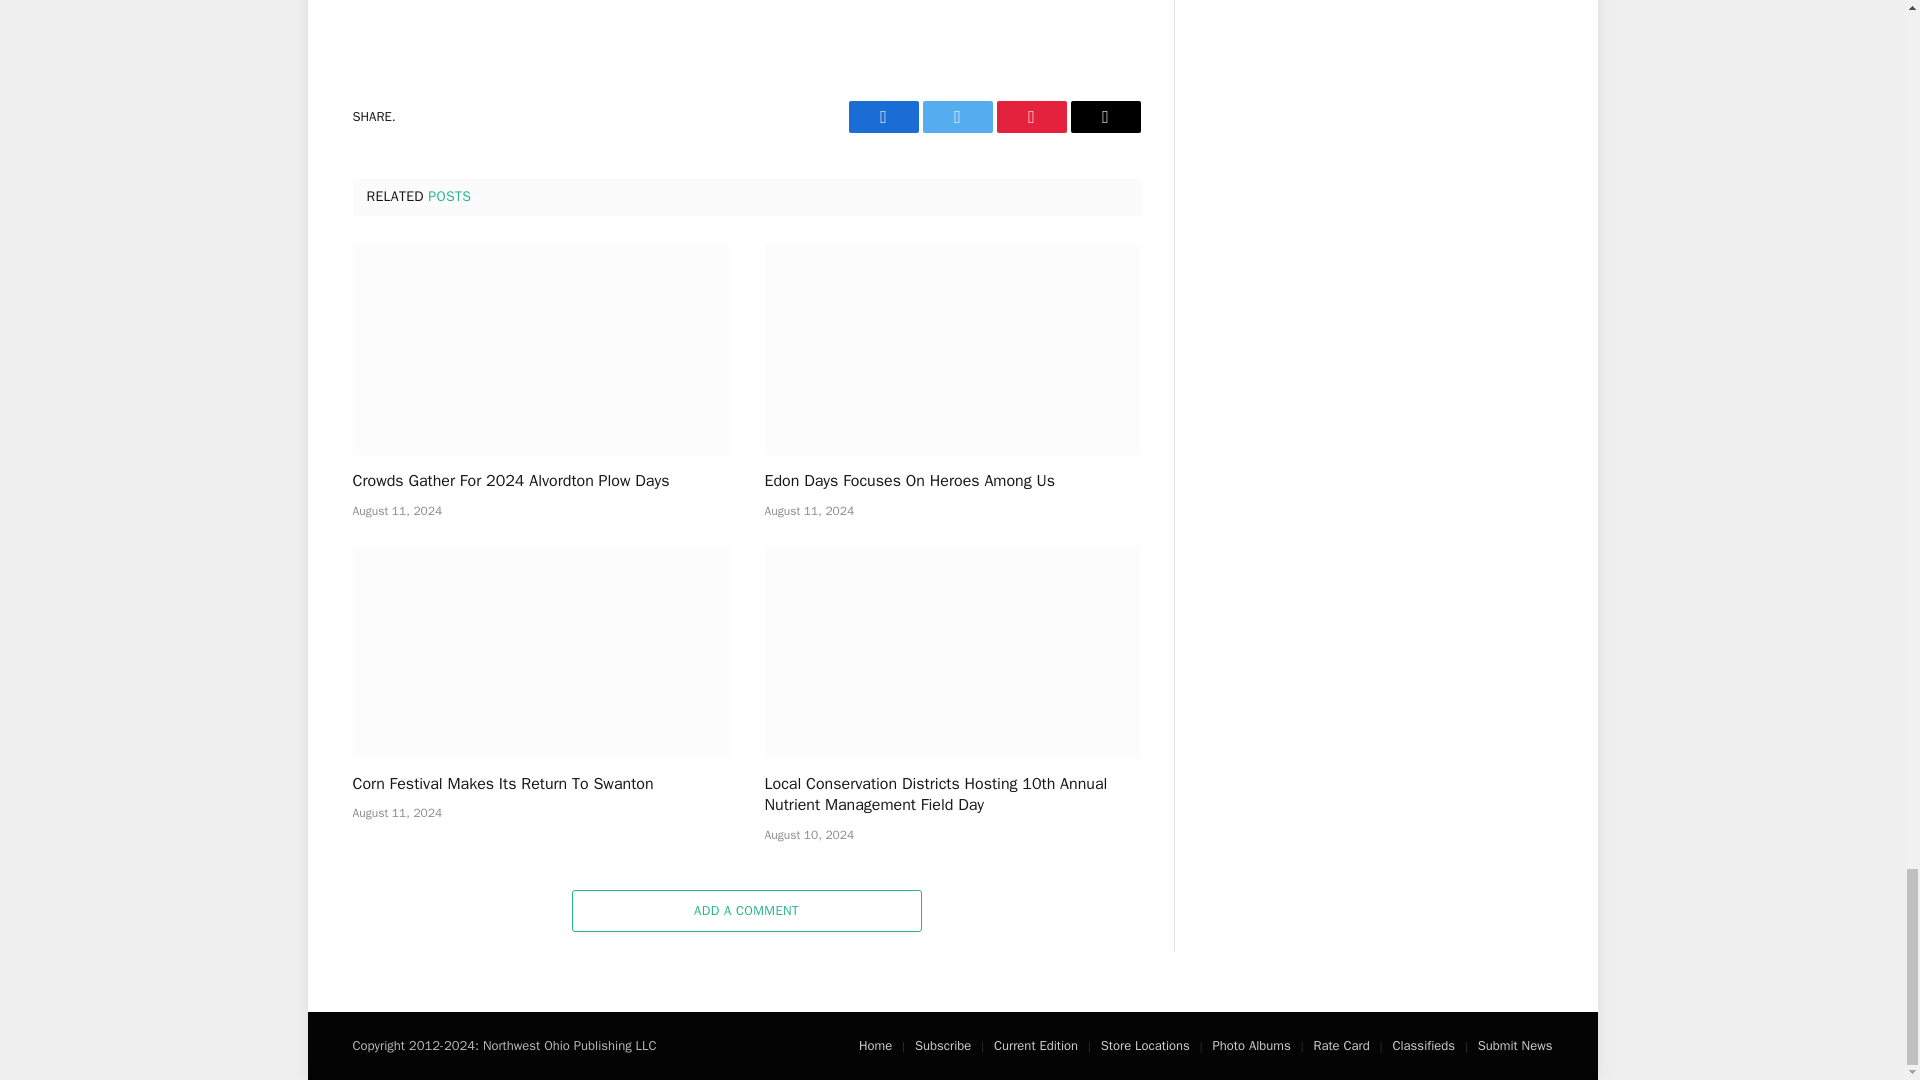  What do you see at coordinates (539, 652) in the screenshot?
I see `Corn Festival Makes Its Return To Swanton` at bounding box center [539, 652].